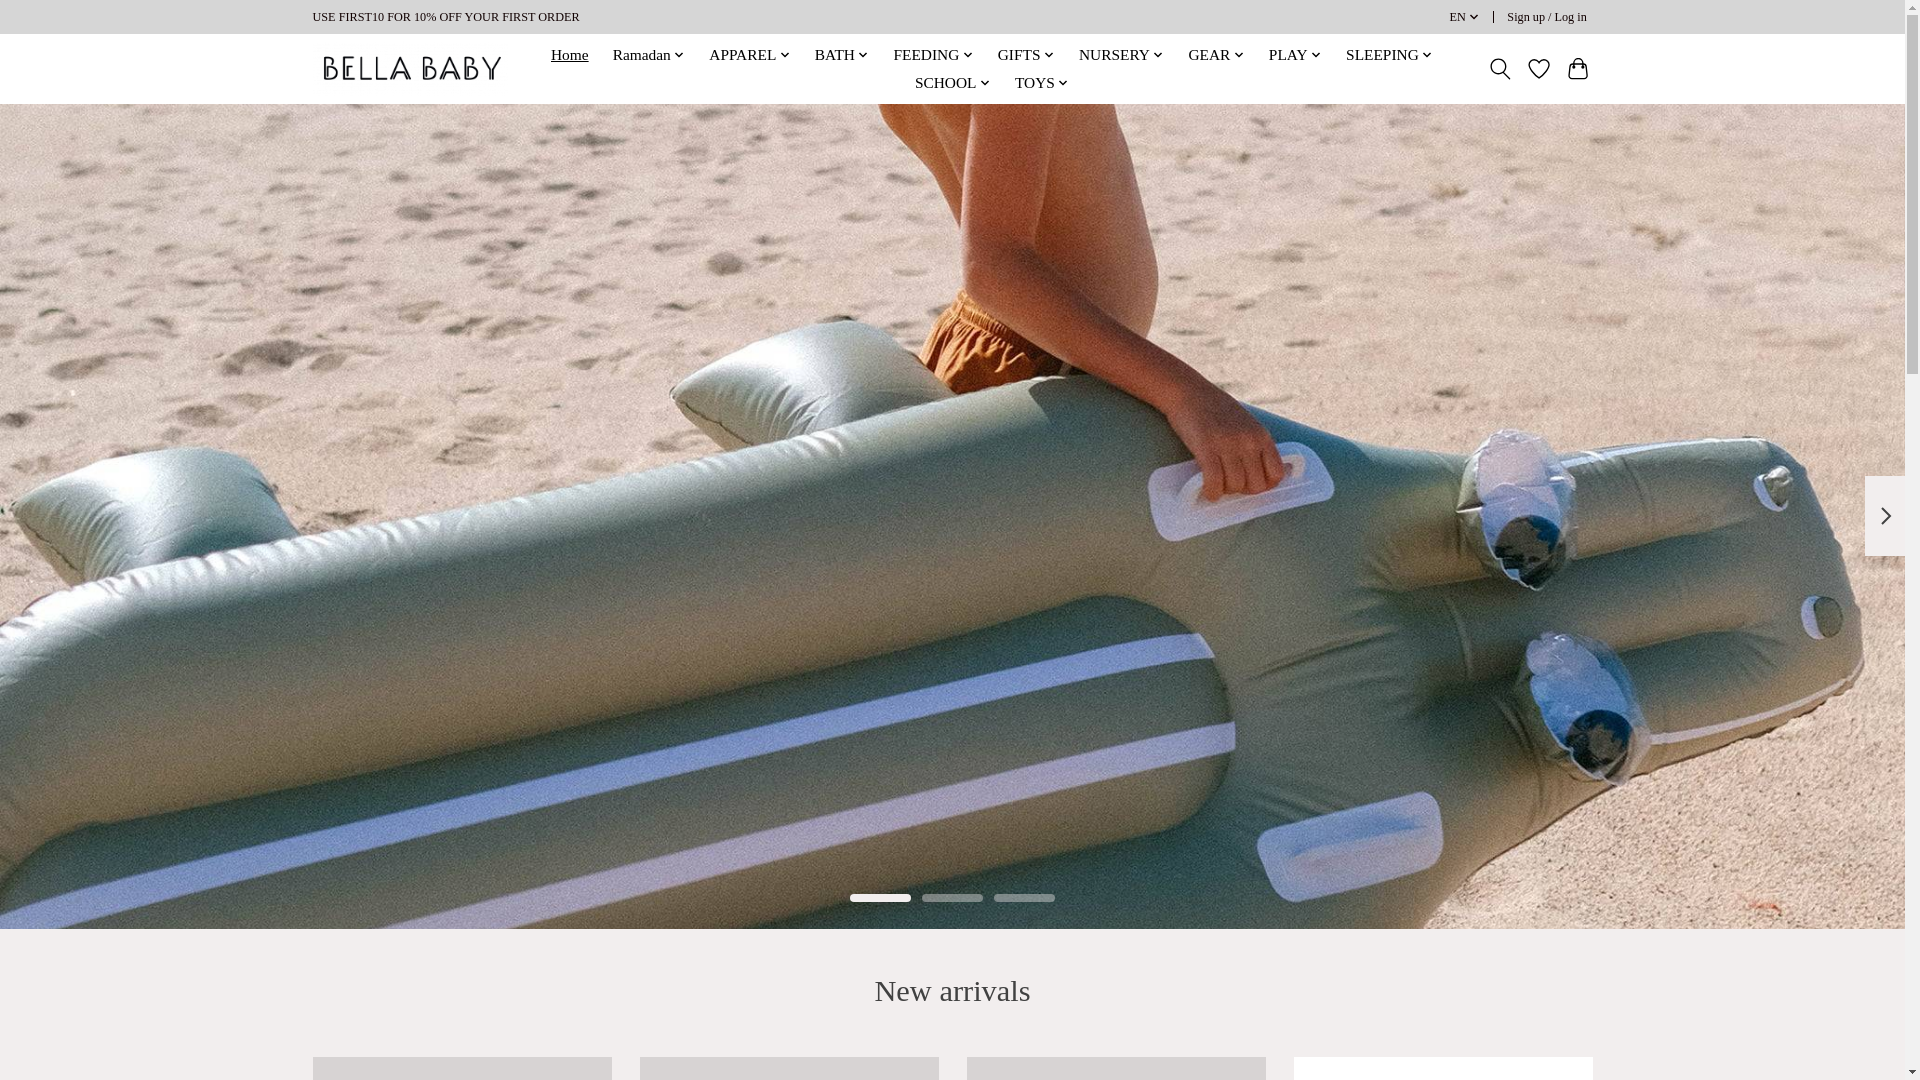  Describe the element at coordinates (648, 55) in the screenshot. I see `Ramadan` at that location.